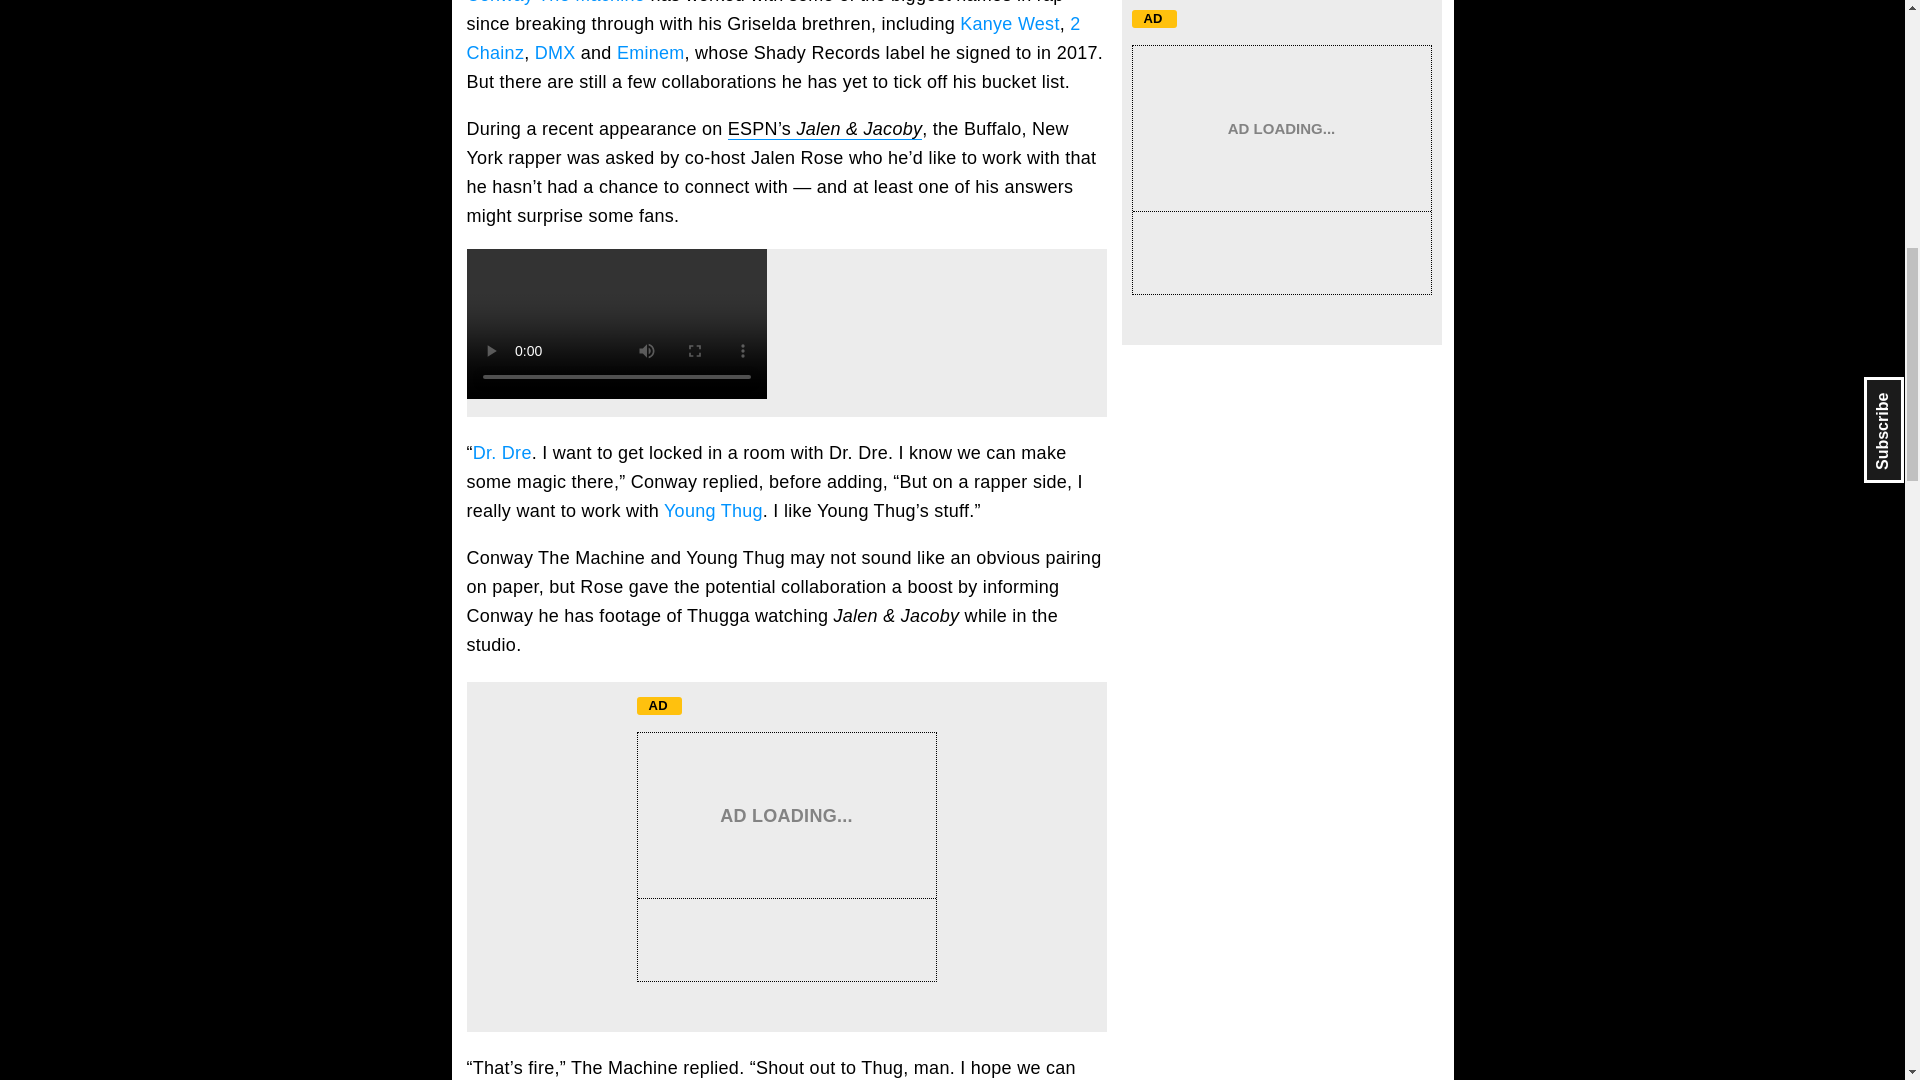 Image resolution: width=1920 pixels, height=1080 pixels. I want to click on Eminem, so click(650, 52).